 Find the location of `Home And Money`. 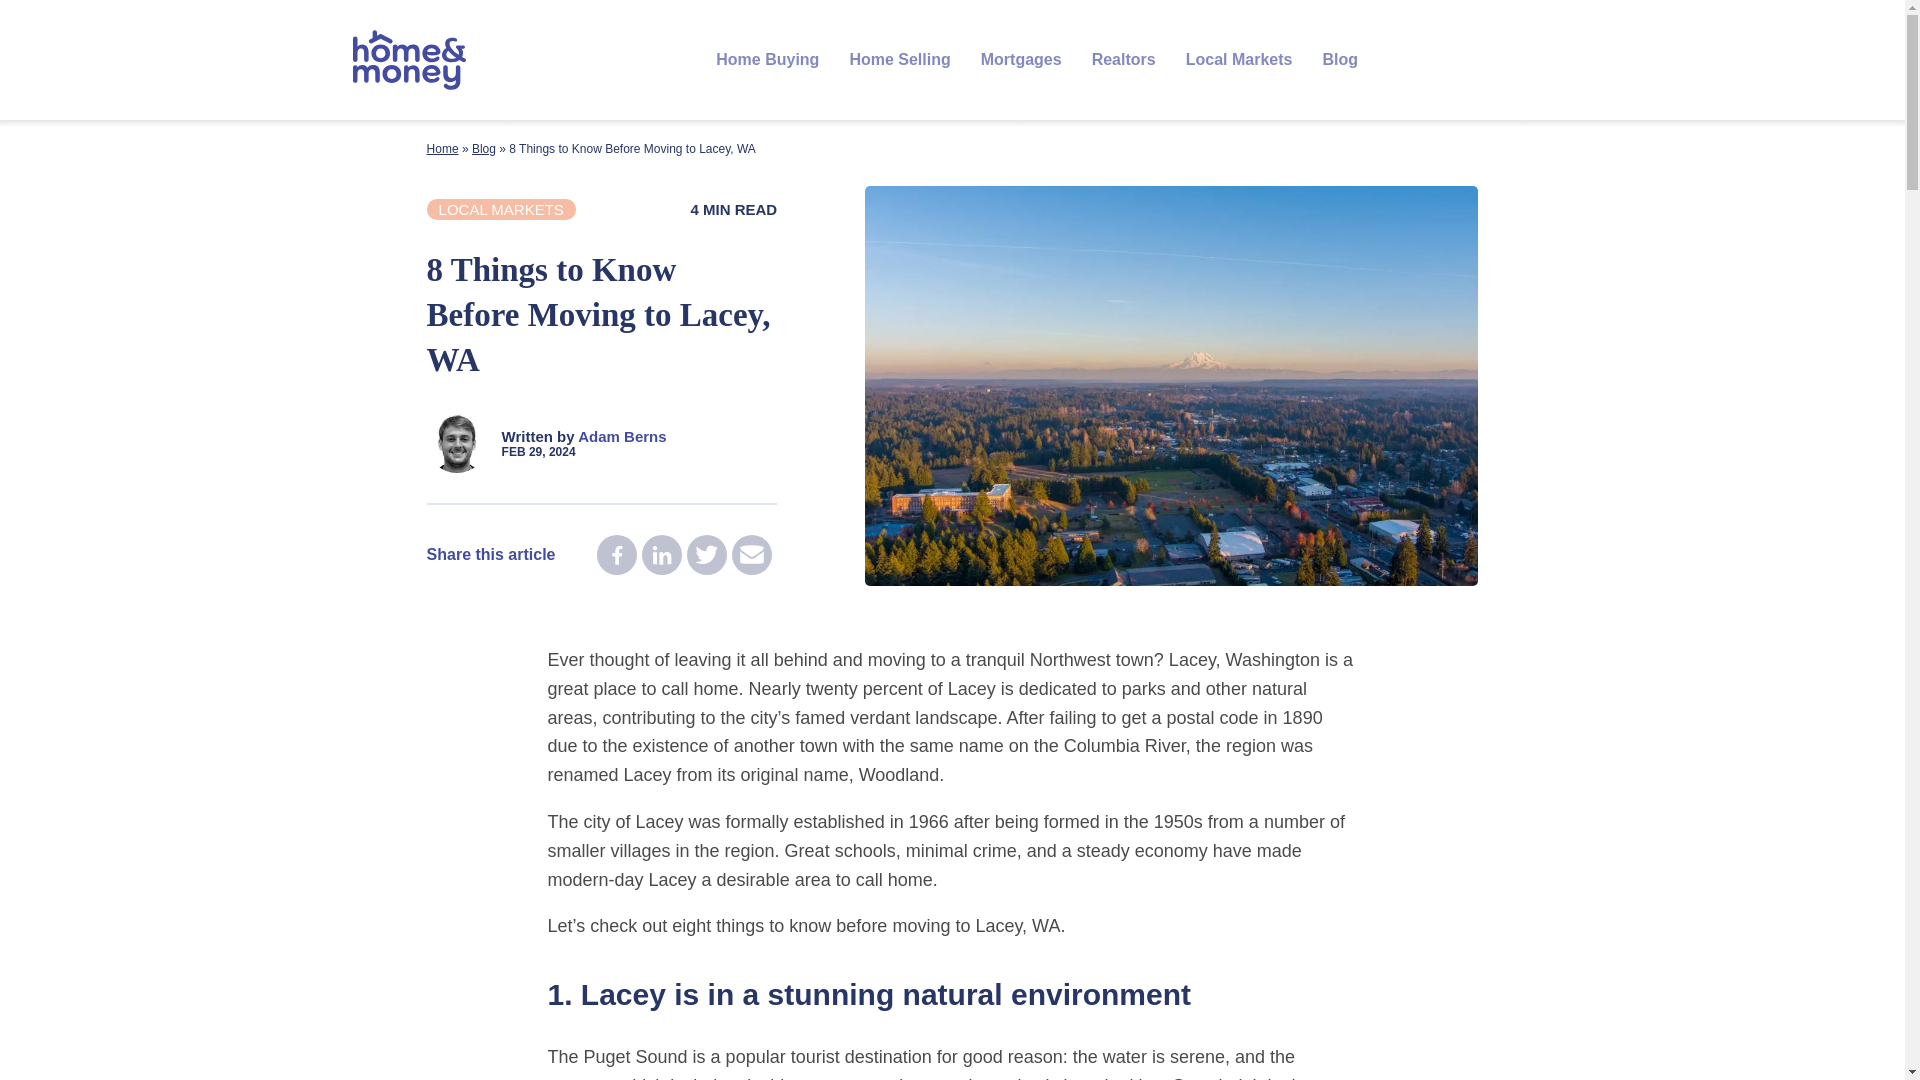

Home And Money is located at coordinates (410, 60).